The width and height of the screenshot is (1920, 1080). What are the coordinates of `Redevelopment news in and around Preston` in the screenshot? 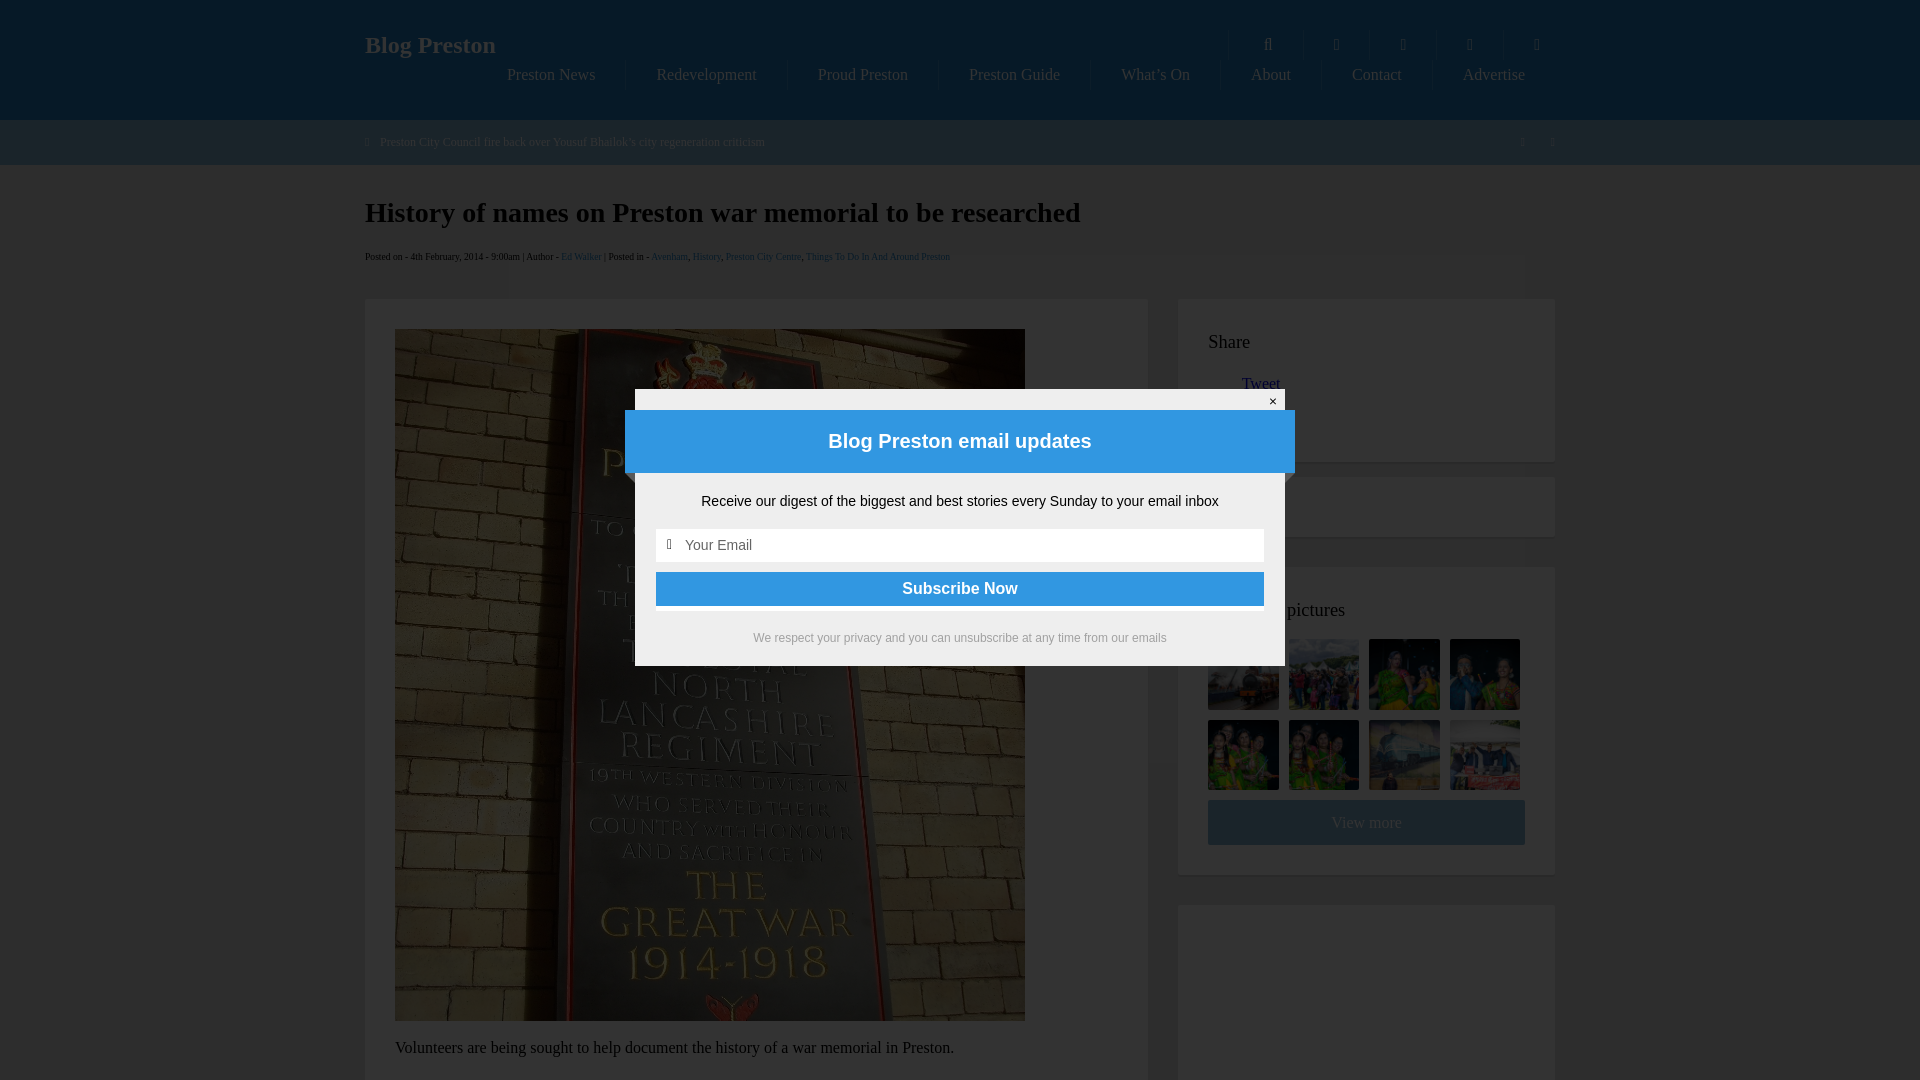 It's located at (705, 74).